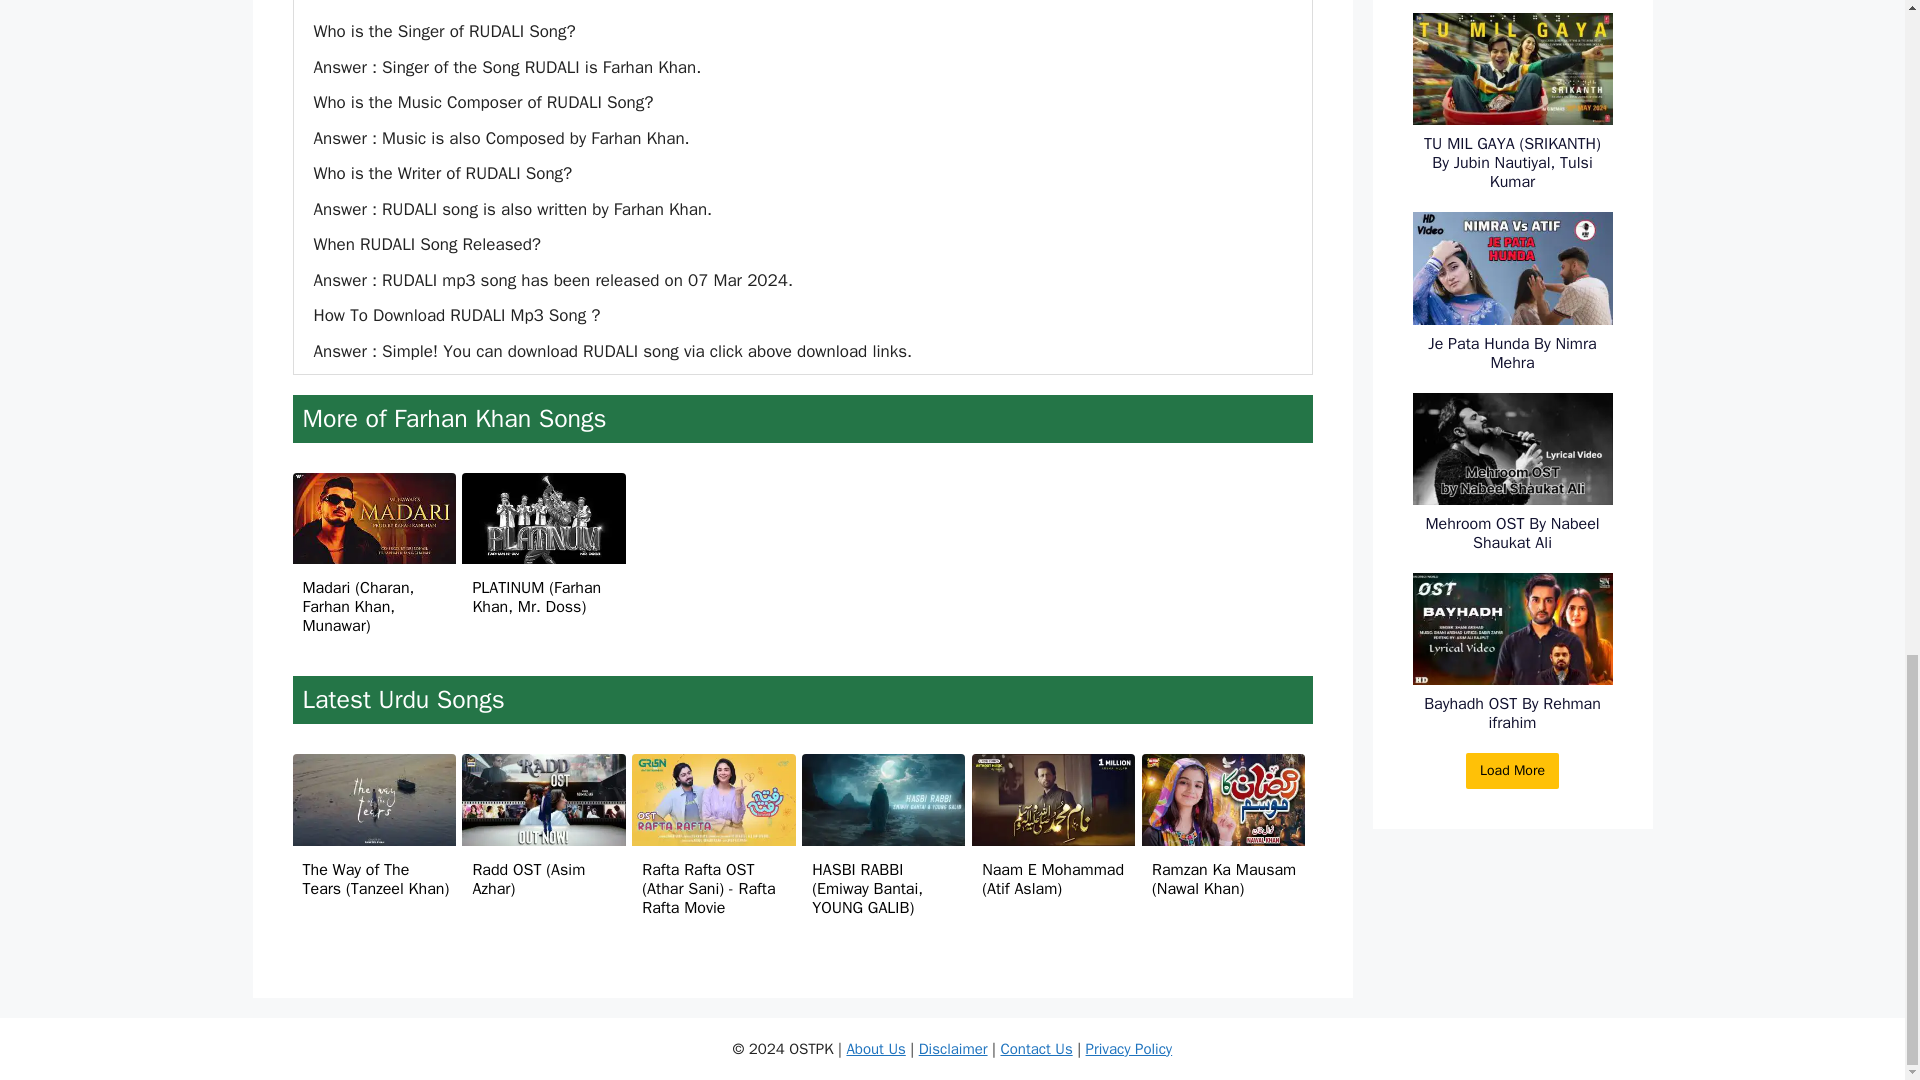 The width and height of the screenshot is (1920, 1080). Describe the element at coordinates (884, 799) in the screenshot. I see `HASBI RABBI` at that location.